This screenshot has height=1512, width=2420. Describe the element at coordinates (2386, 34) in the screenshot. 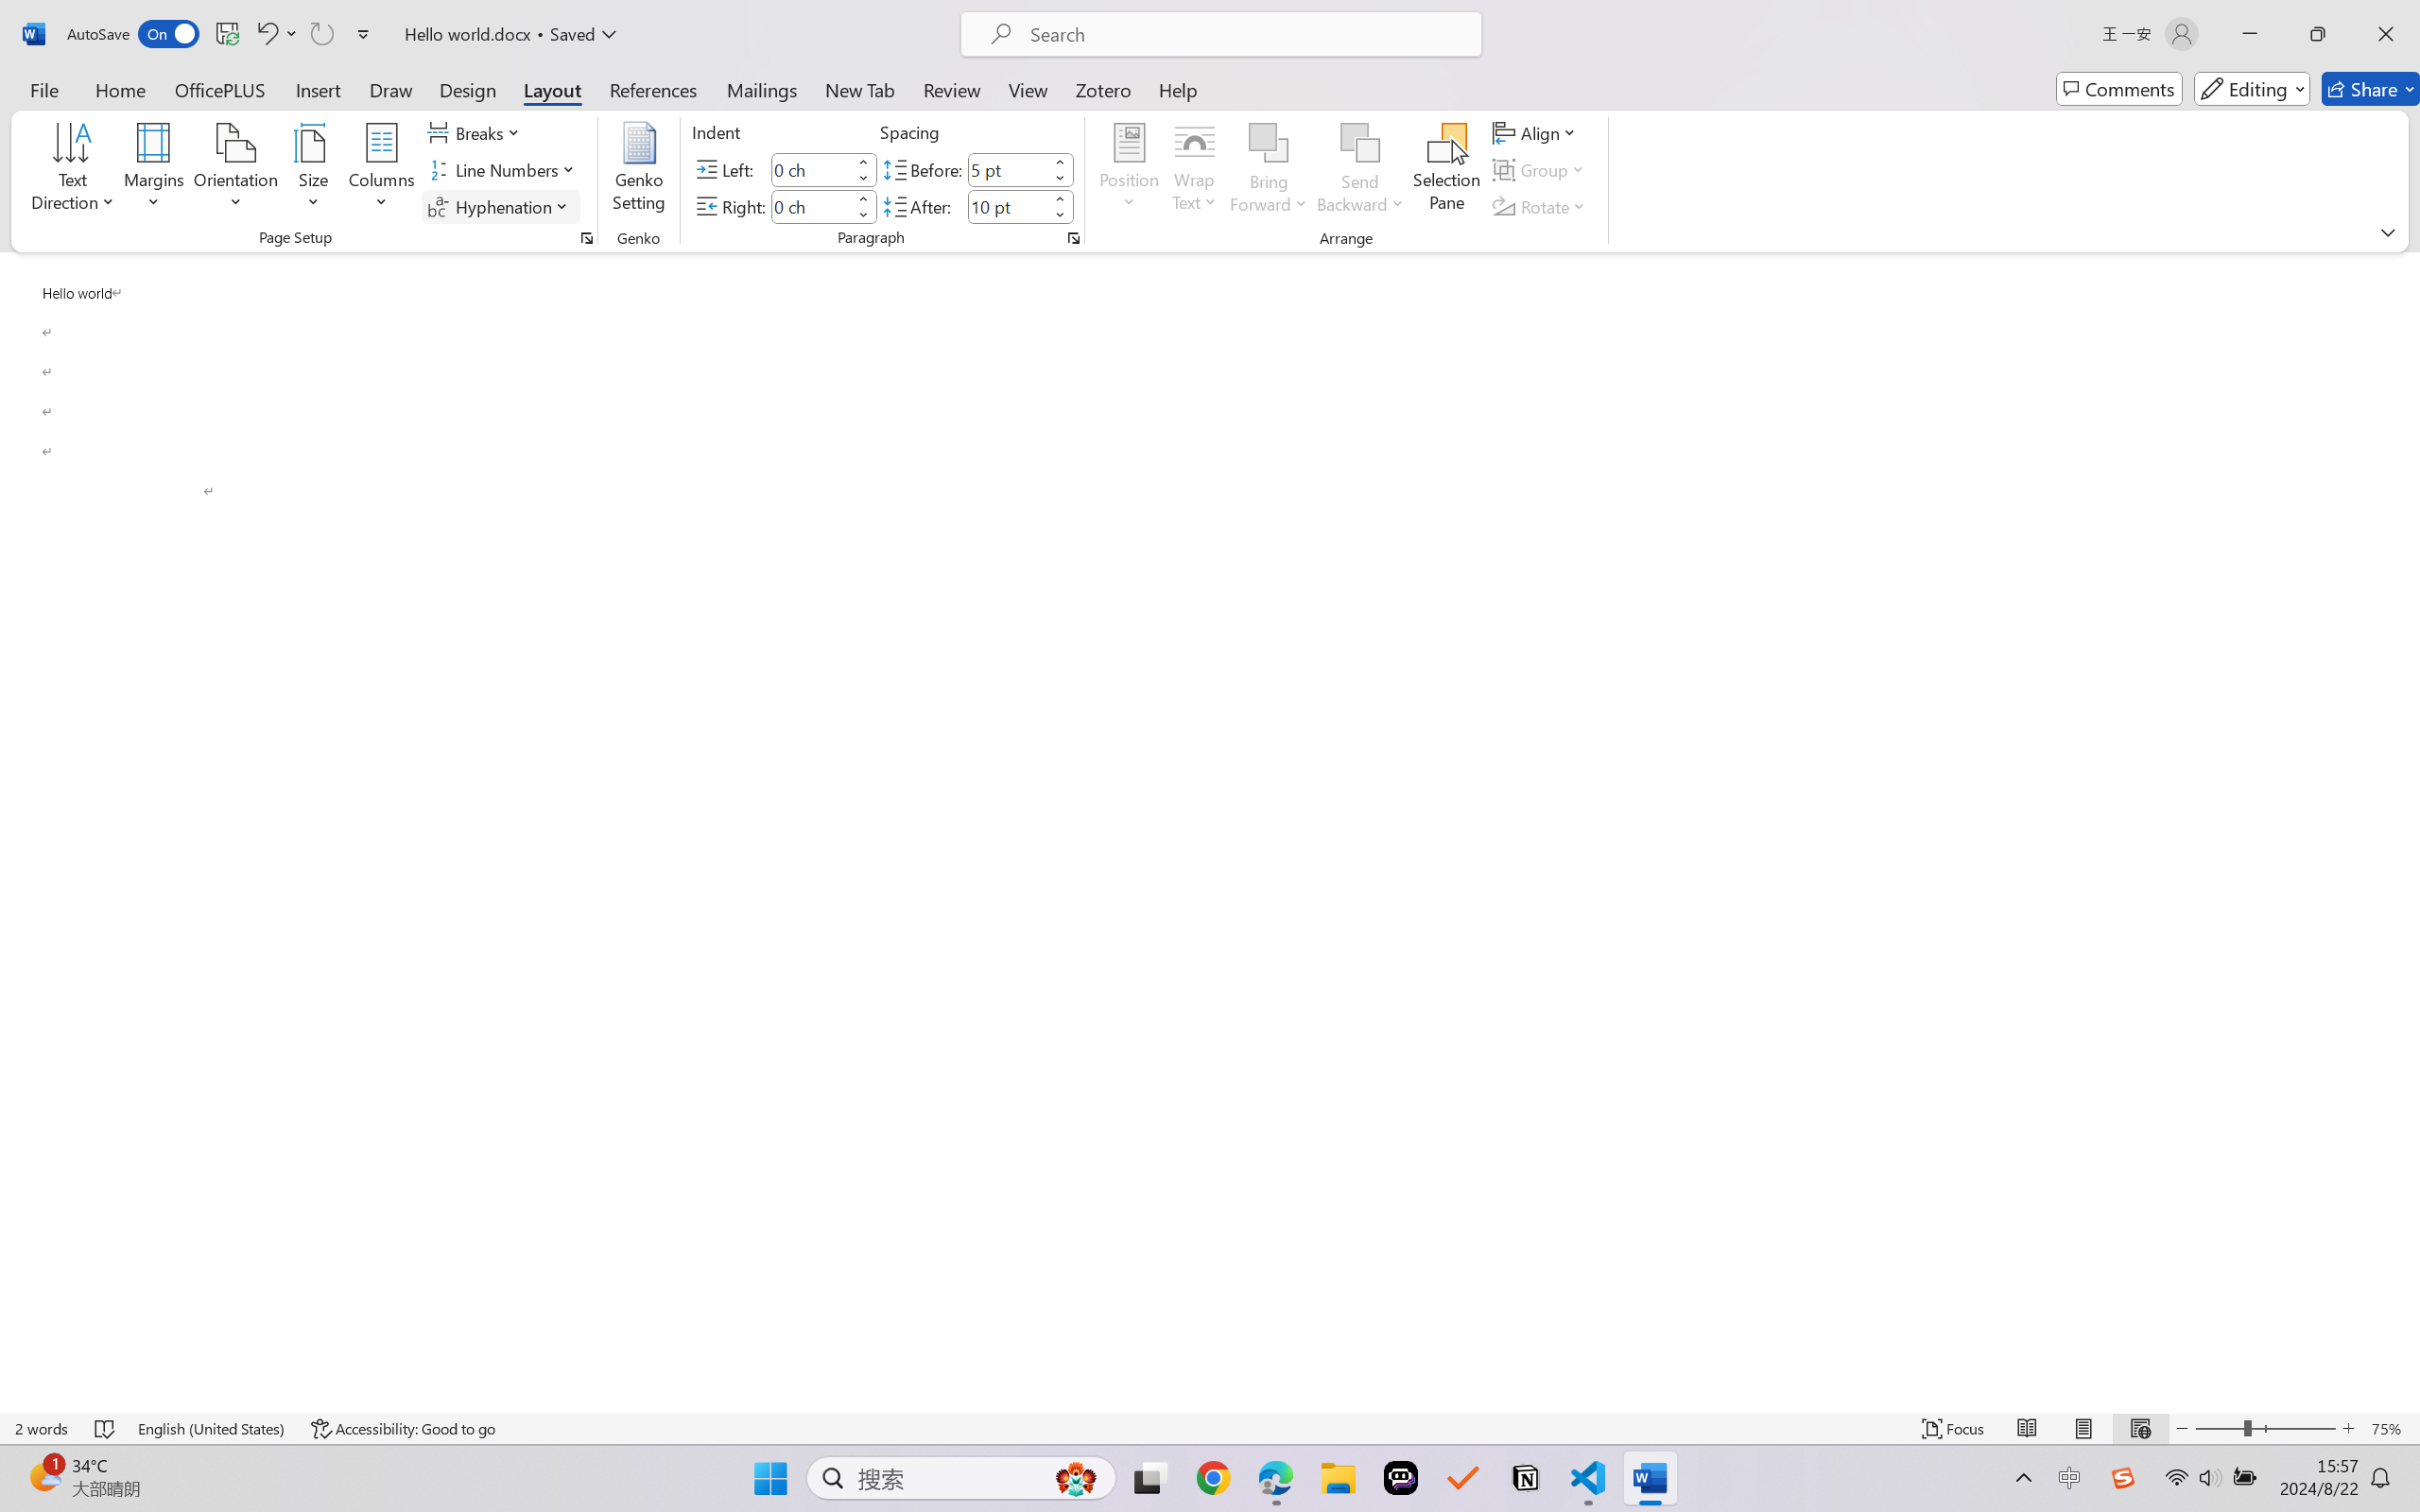

I see `Close` at that location.